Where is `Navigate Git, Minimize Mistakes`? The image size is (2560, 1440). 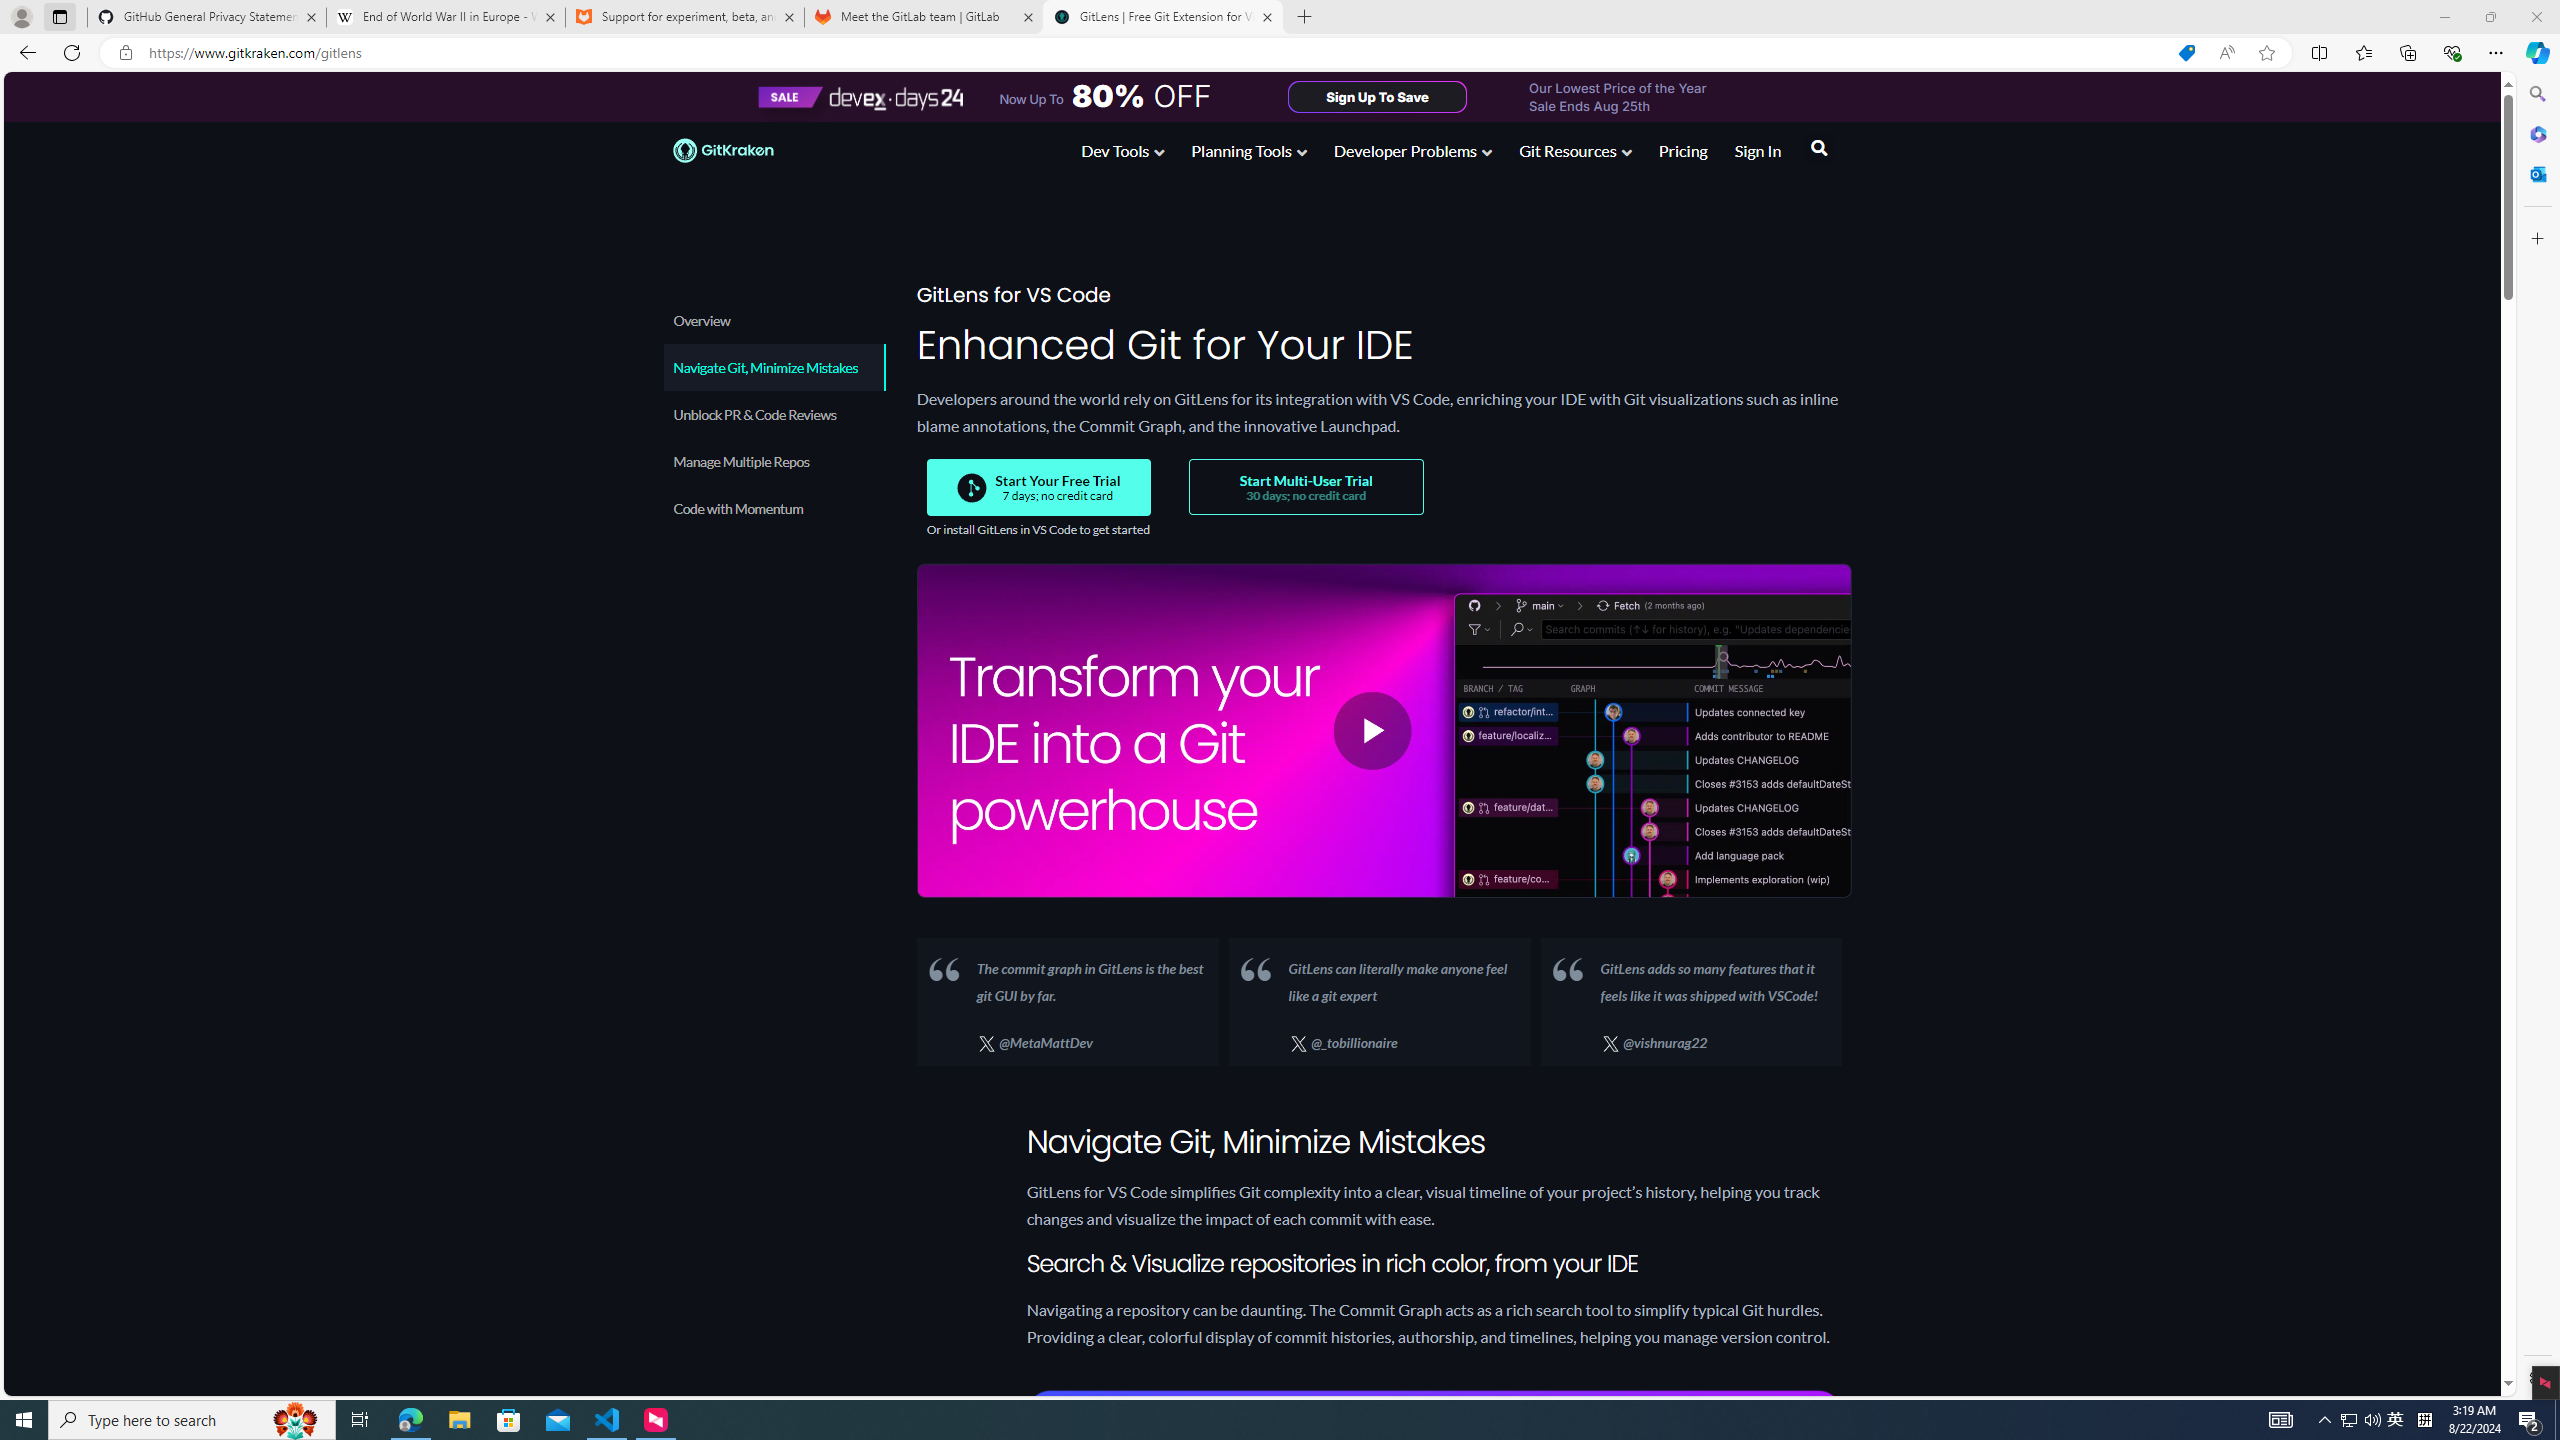 Navigate Git, Minimize Mistakes is located at coordinates (774, 368).